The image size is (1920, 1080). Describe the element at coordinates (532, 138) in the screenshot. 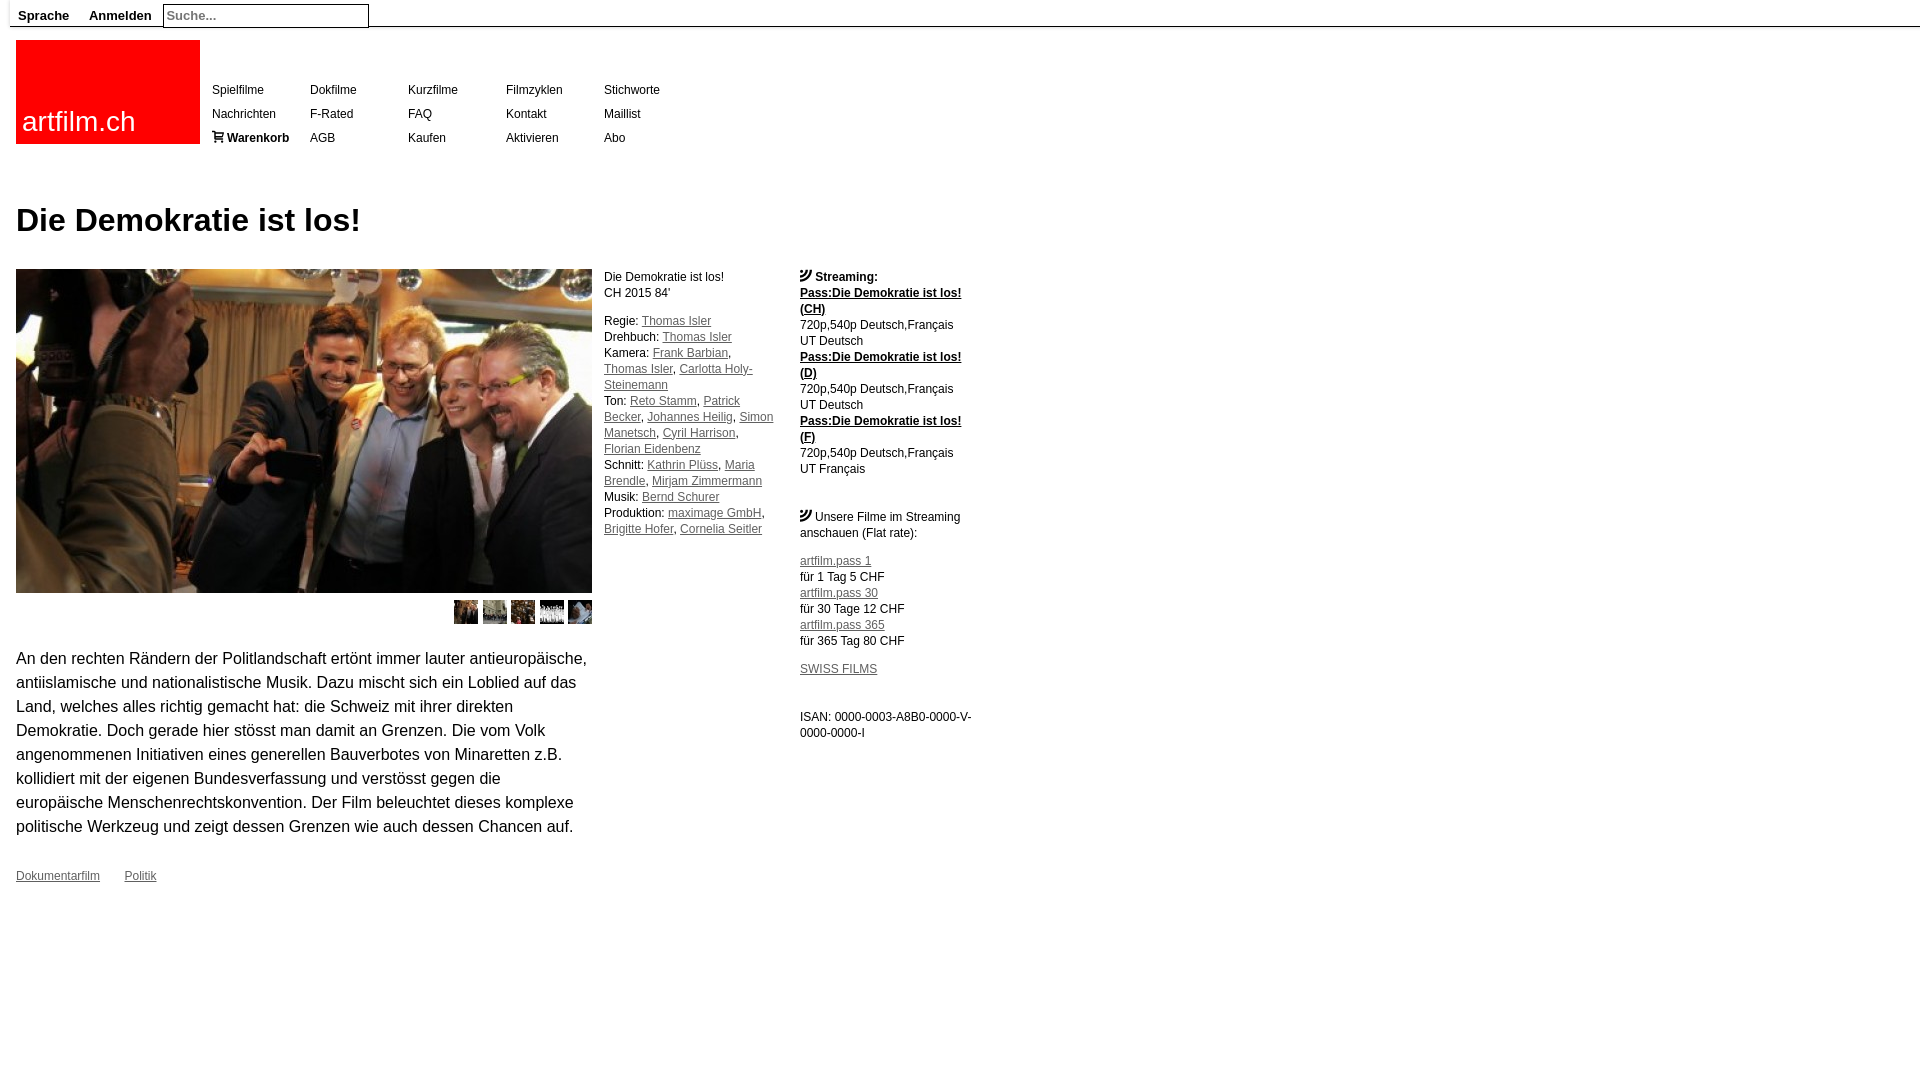

I see `Aktivieren` at that location.